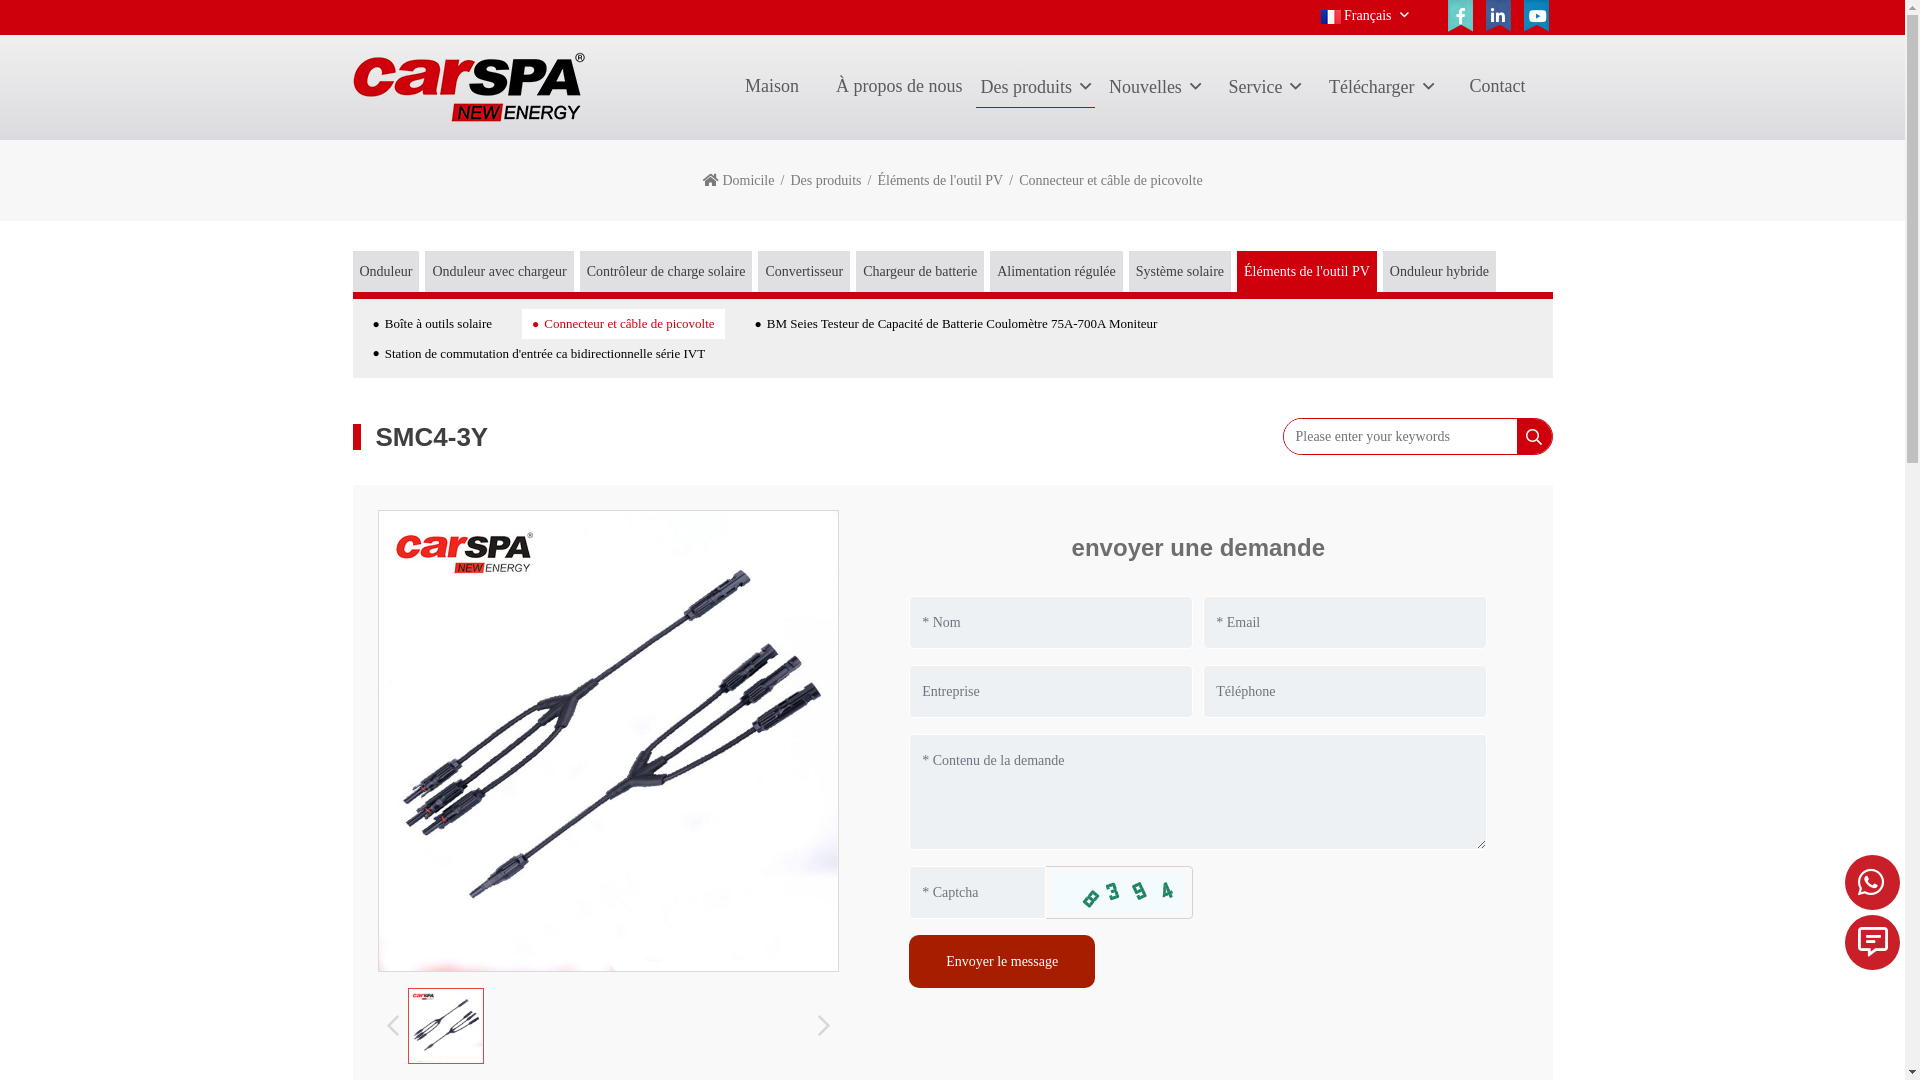 This screenshot has height=1080, width=1920. Describe the element at coordinates (499, 272) in the screenshot. I see `Onduleur avec chargeur` at that location.